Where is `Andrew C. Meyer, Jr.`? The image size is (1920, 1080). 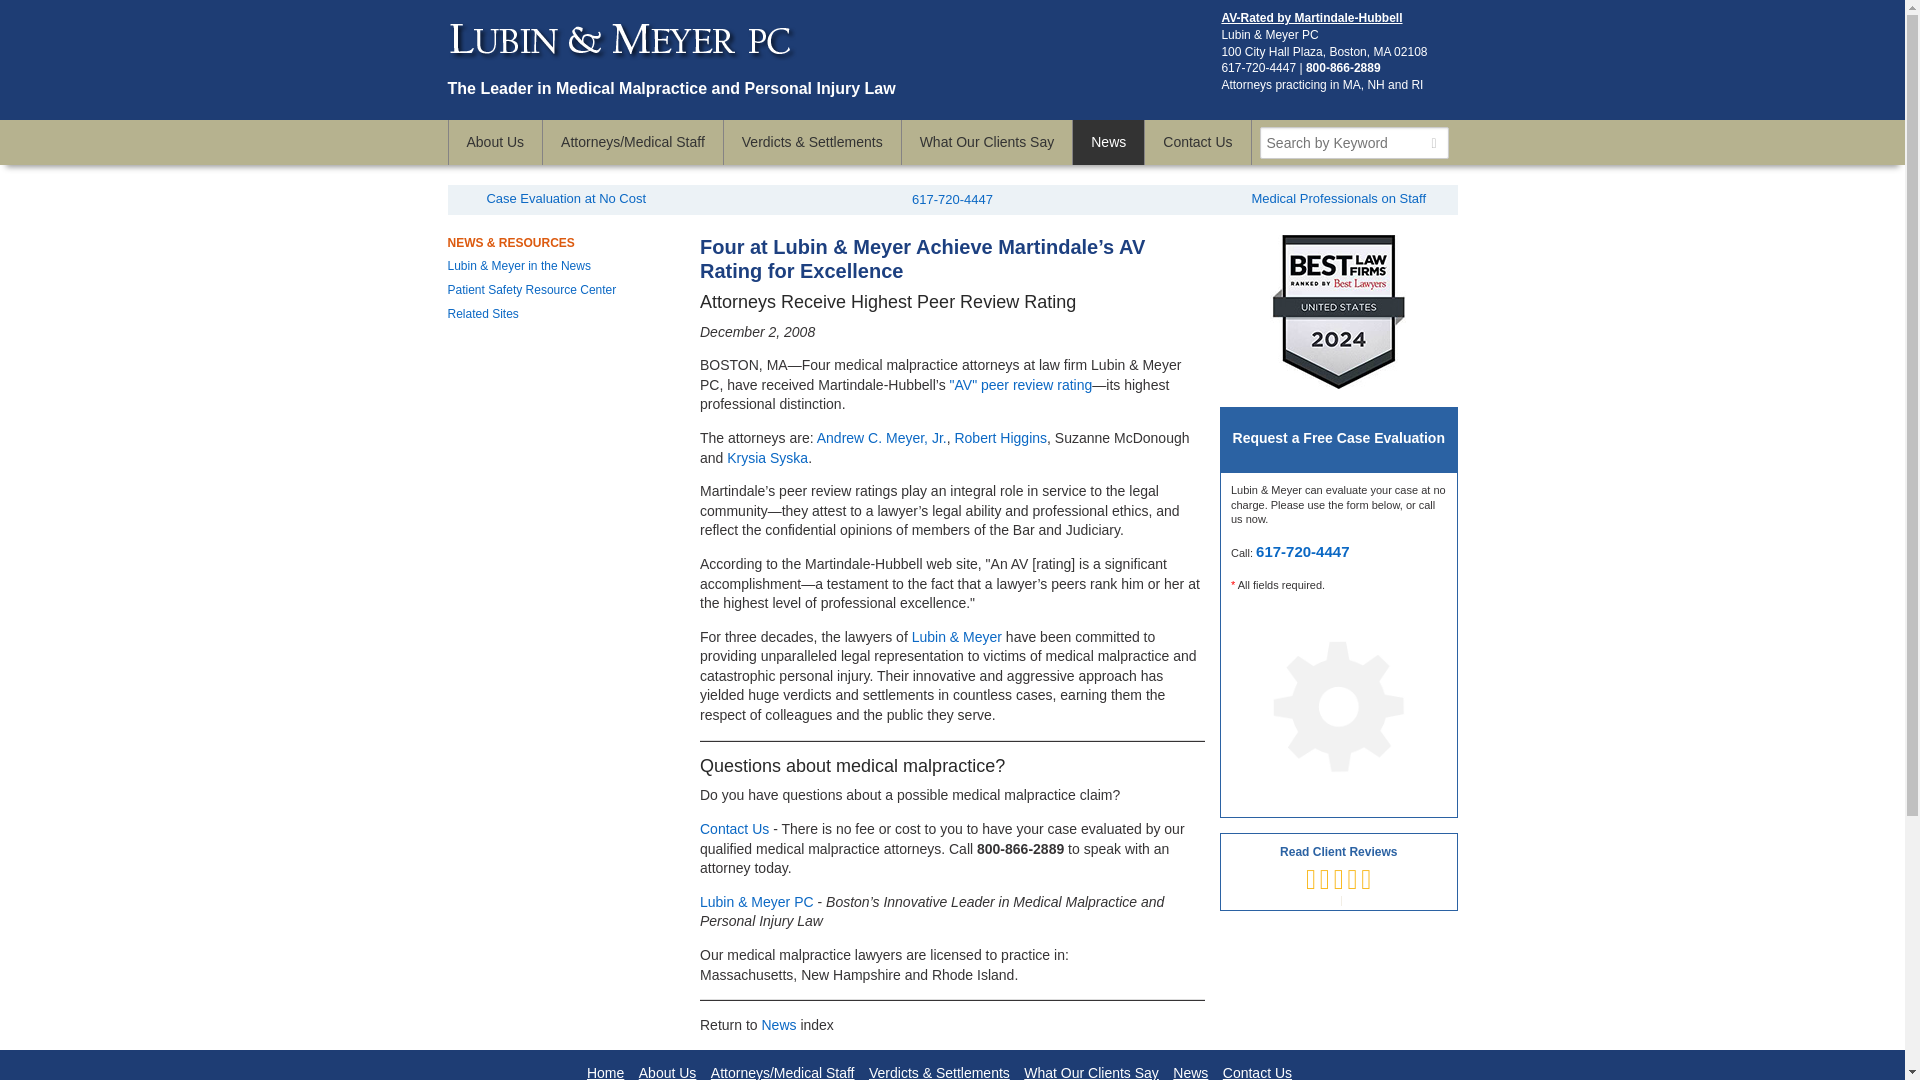
Andrew C. Meyer, Jr. is located at coordinates (882, 438).